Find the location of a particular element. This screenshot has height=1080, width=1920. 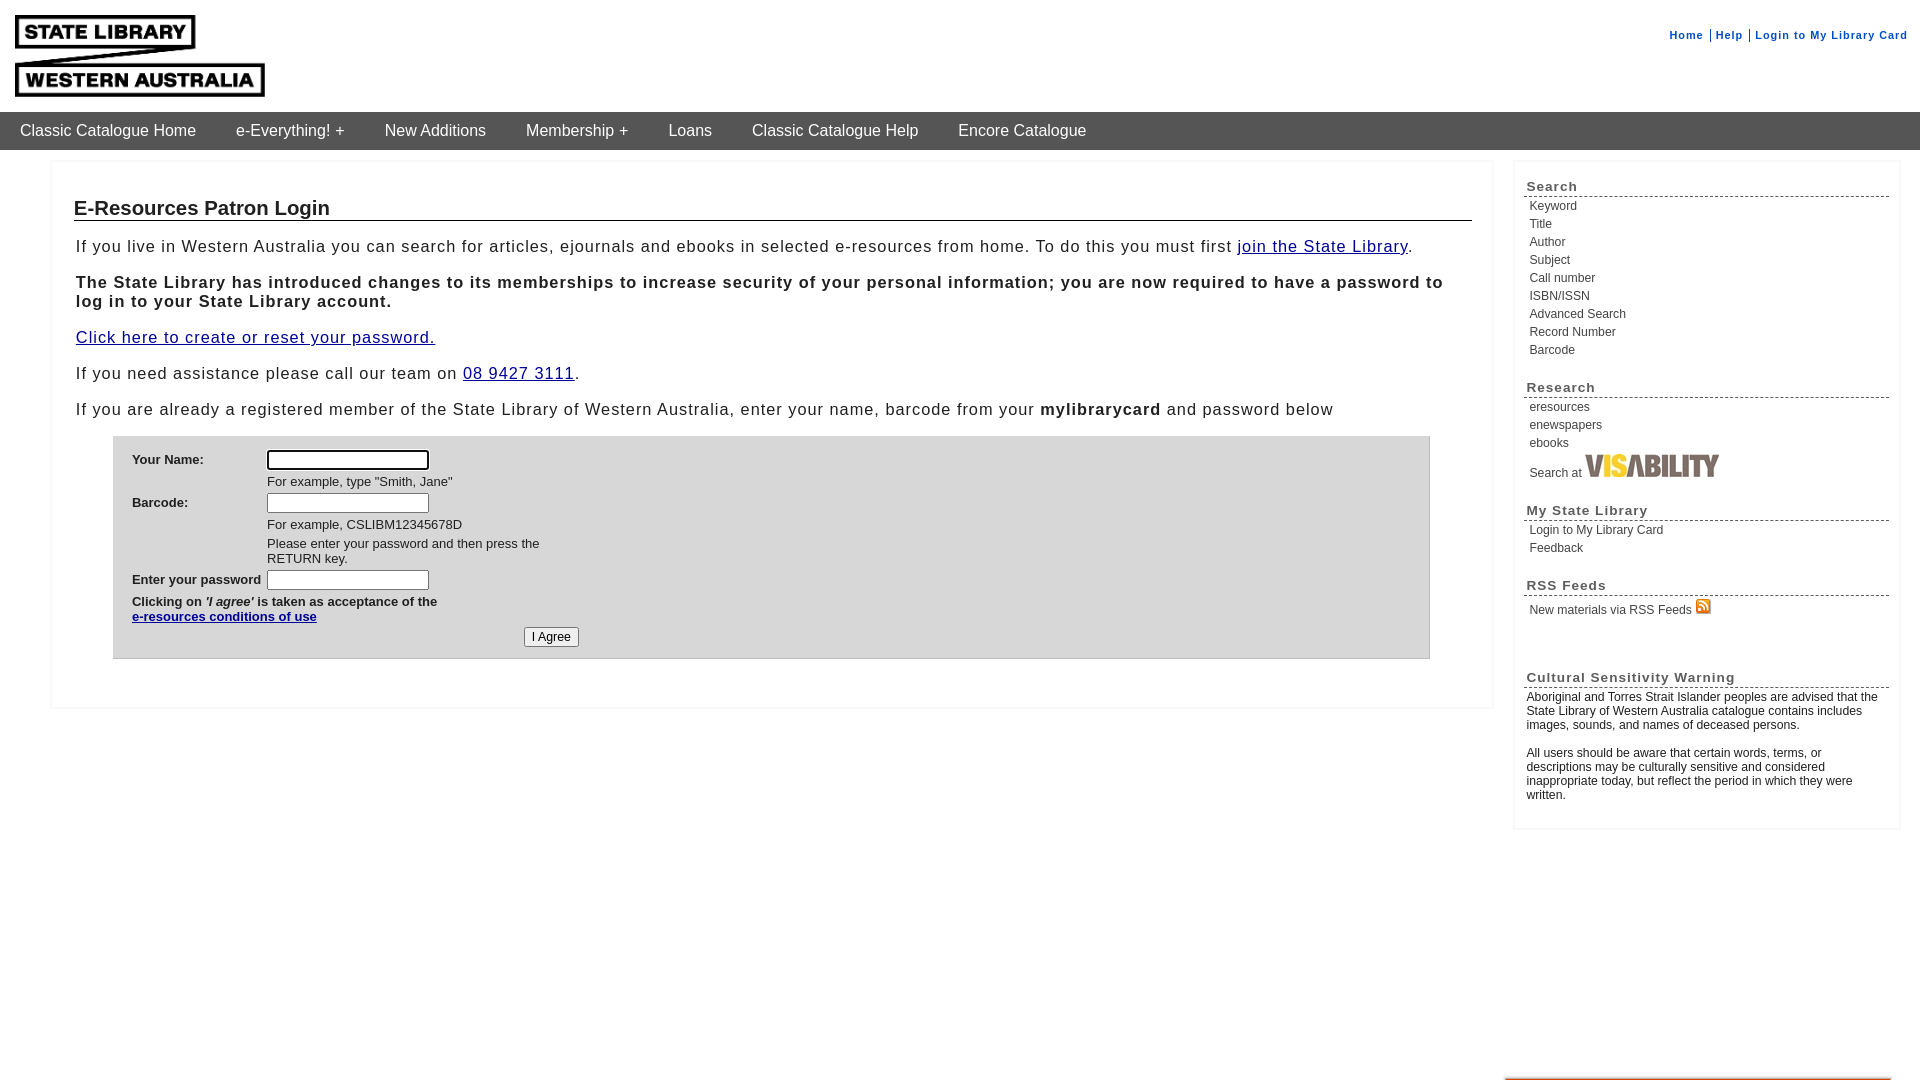

I Agree is located at coordinates (552, 637).